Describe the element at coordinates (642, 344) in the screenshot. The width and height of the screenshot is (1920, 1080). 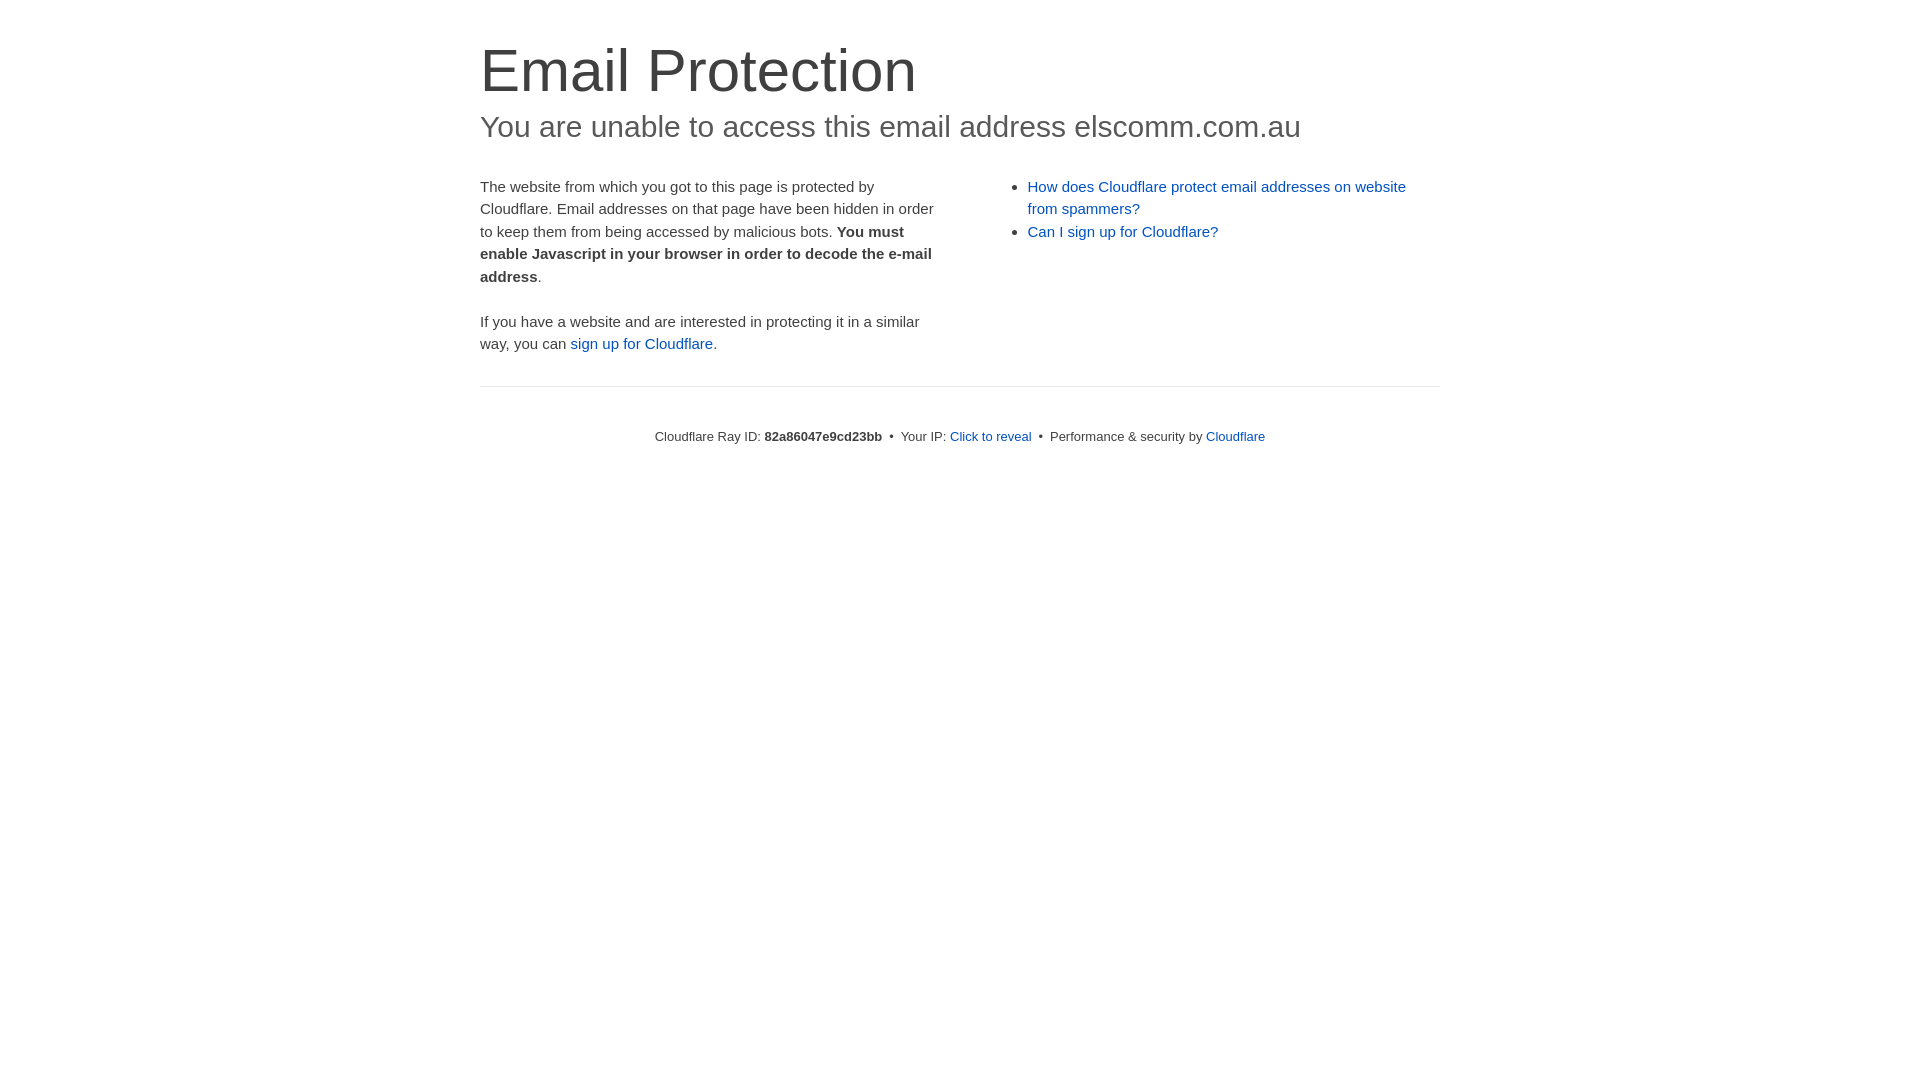
I see `sign up for Cloudflare` at that location.